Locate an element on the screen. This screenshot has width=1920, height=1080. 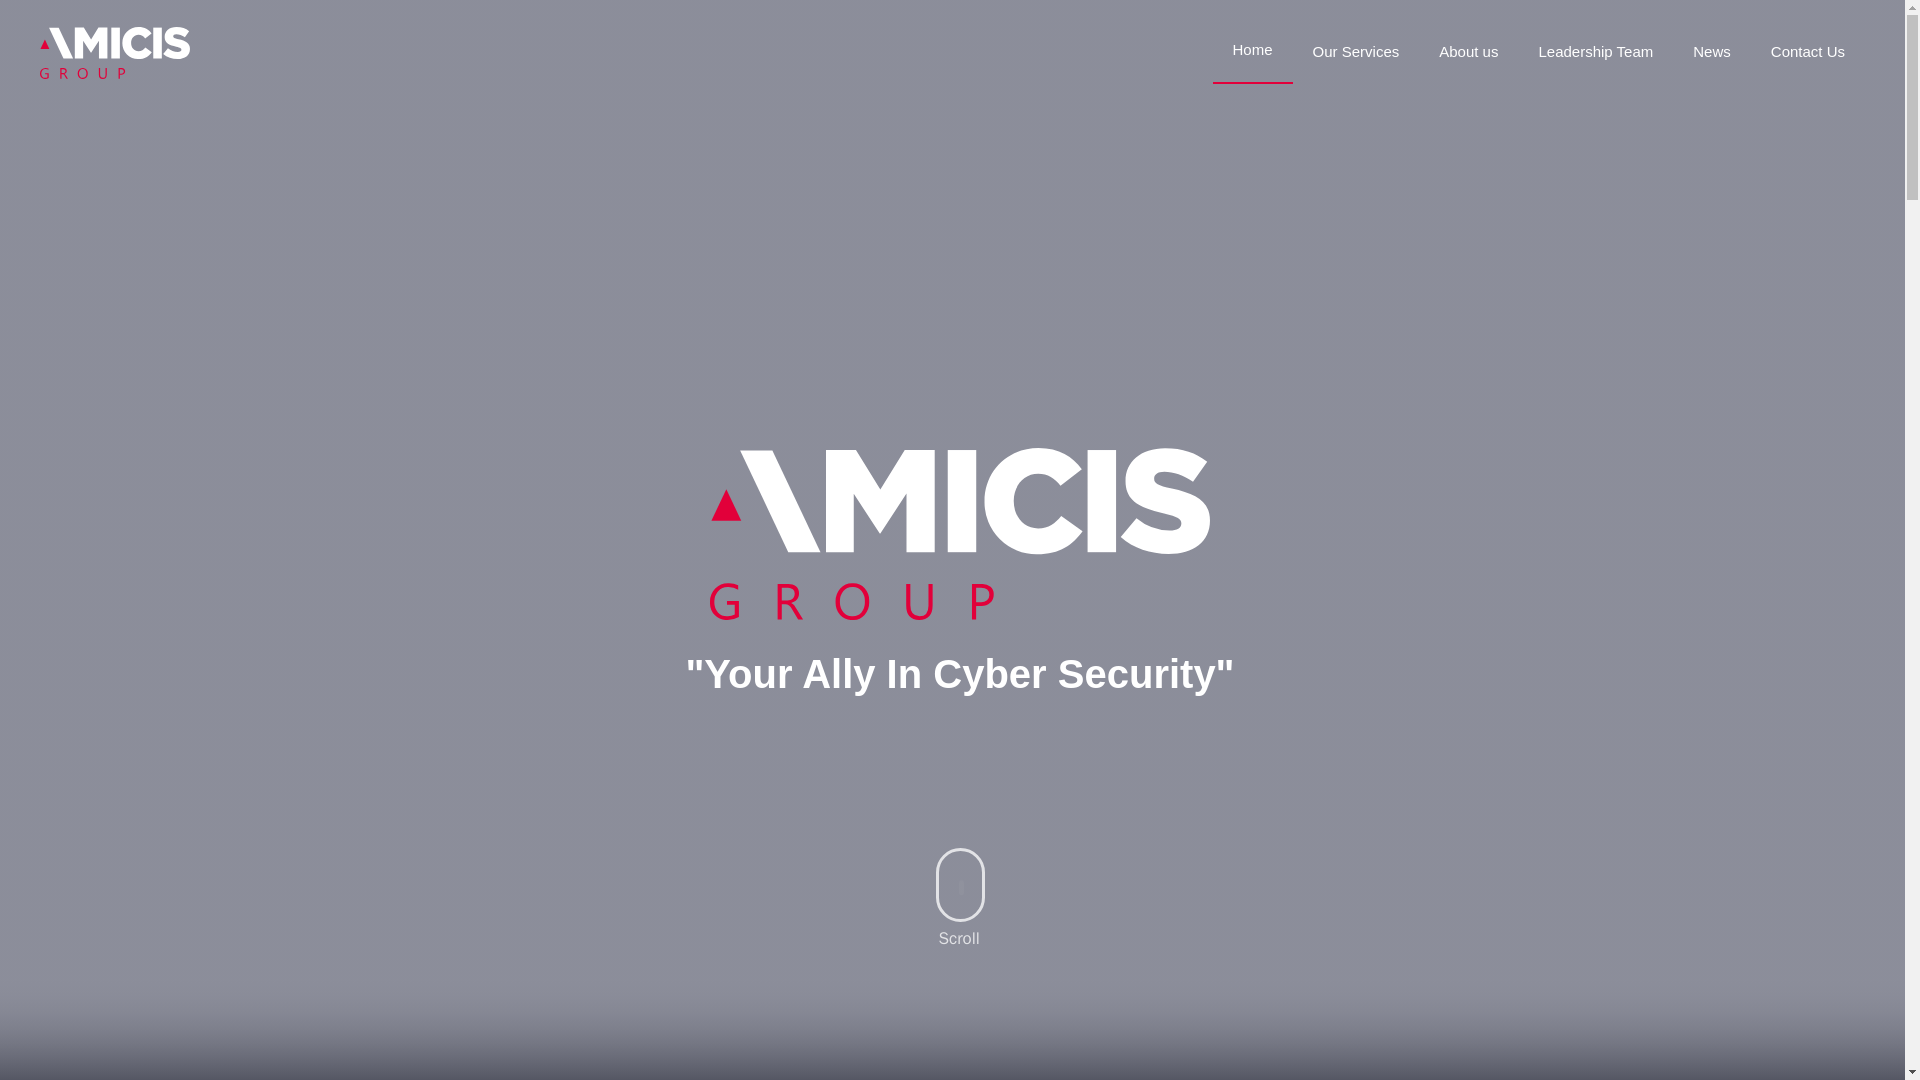
Leadership Team is located at coordinates (1595, 52).